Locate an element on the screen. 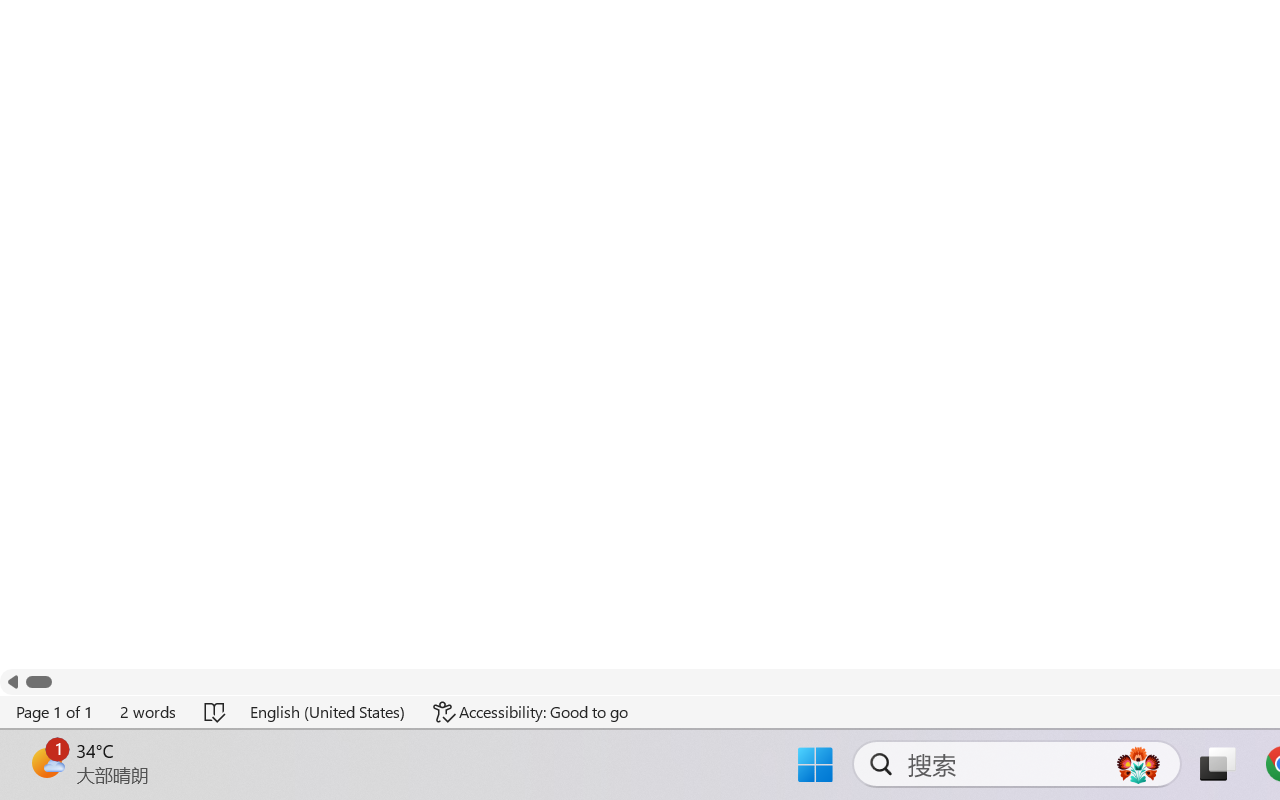 This screenshot has height=800, width=1280. AutomationID: DynamicSearchBoxGleamImage is located at coordinates (1138, 764).